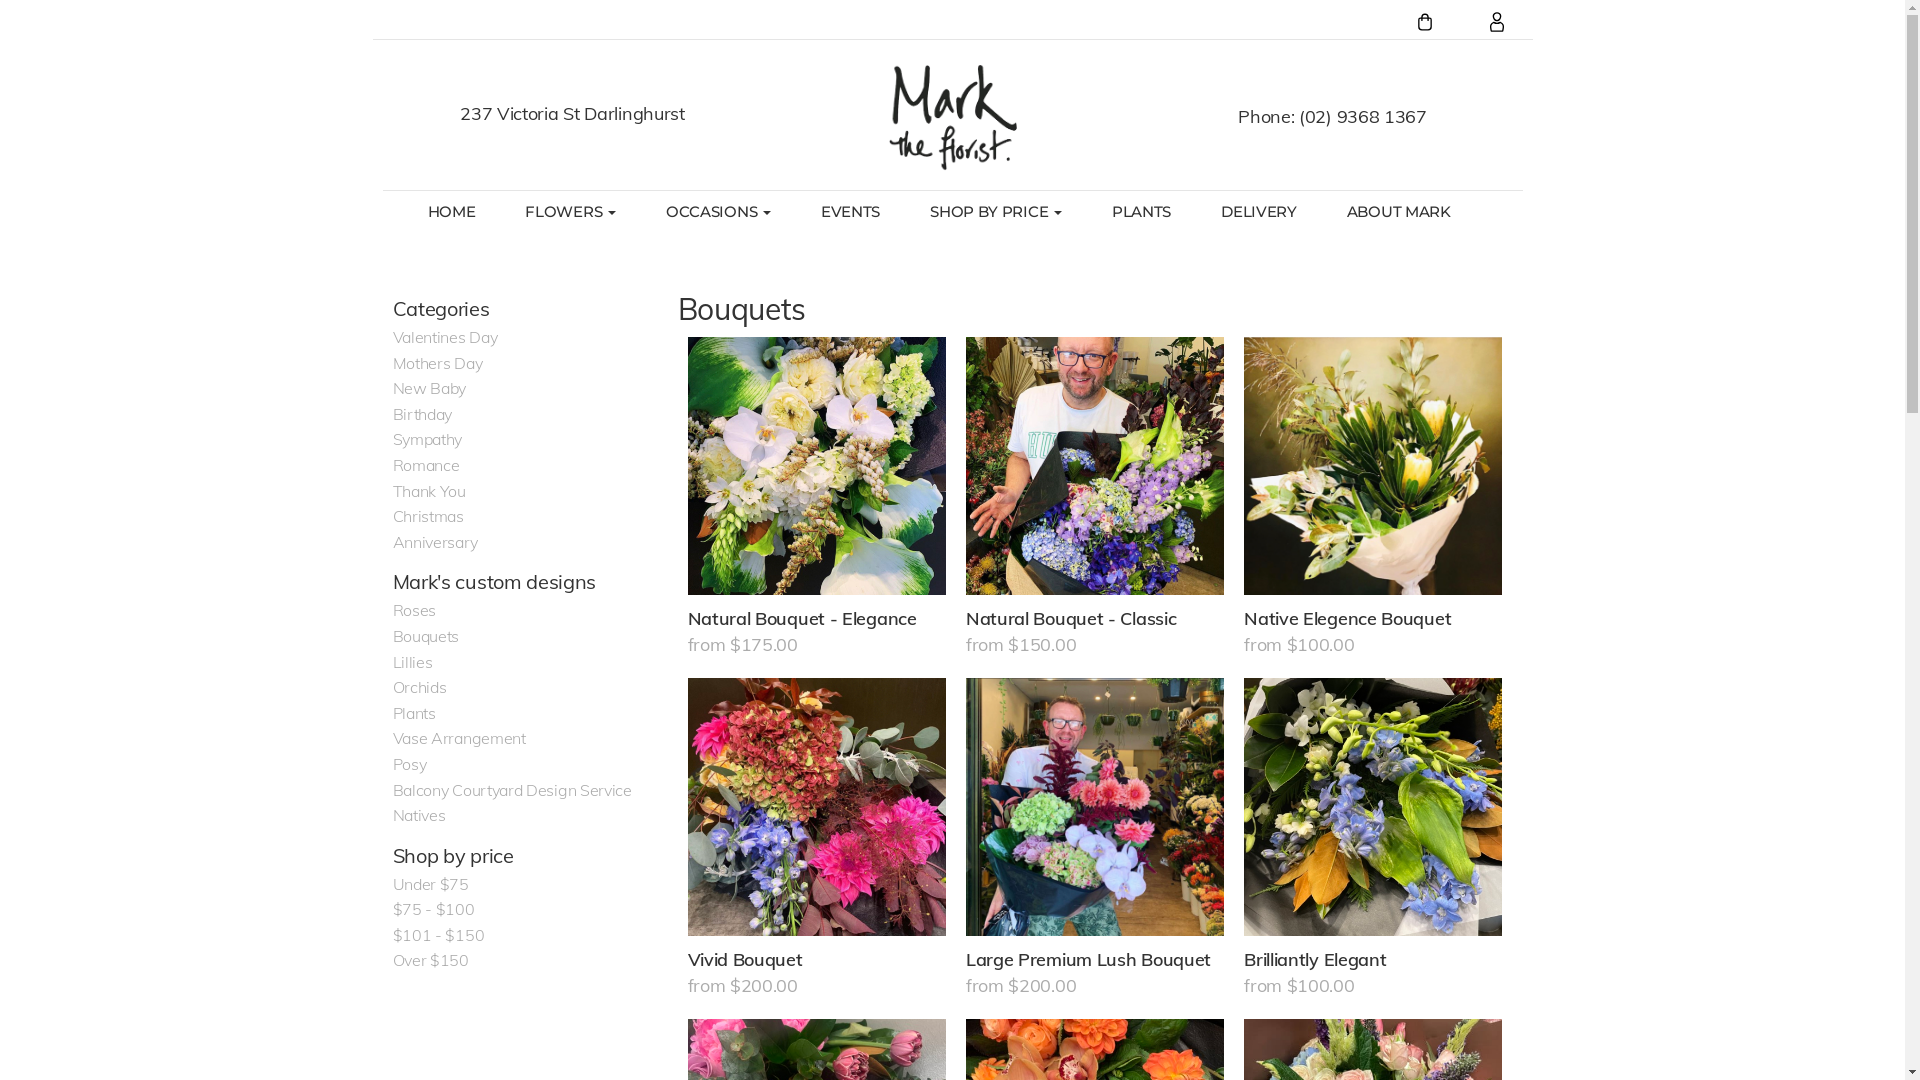  What do you see at coordinates (850, 212) in the screenshot?
I see `EVENTS` at bounding box center [850, 212].